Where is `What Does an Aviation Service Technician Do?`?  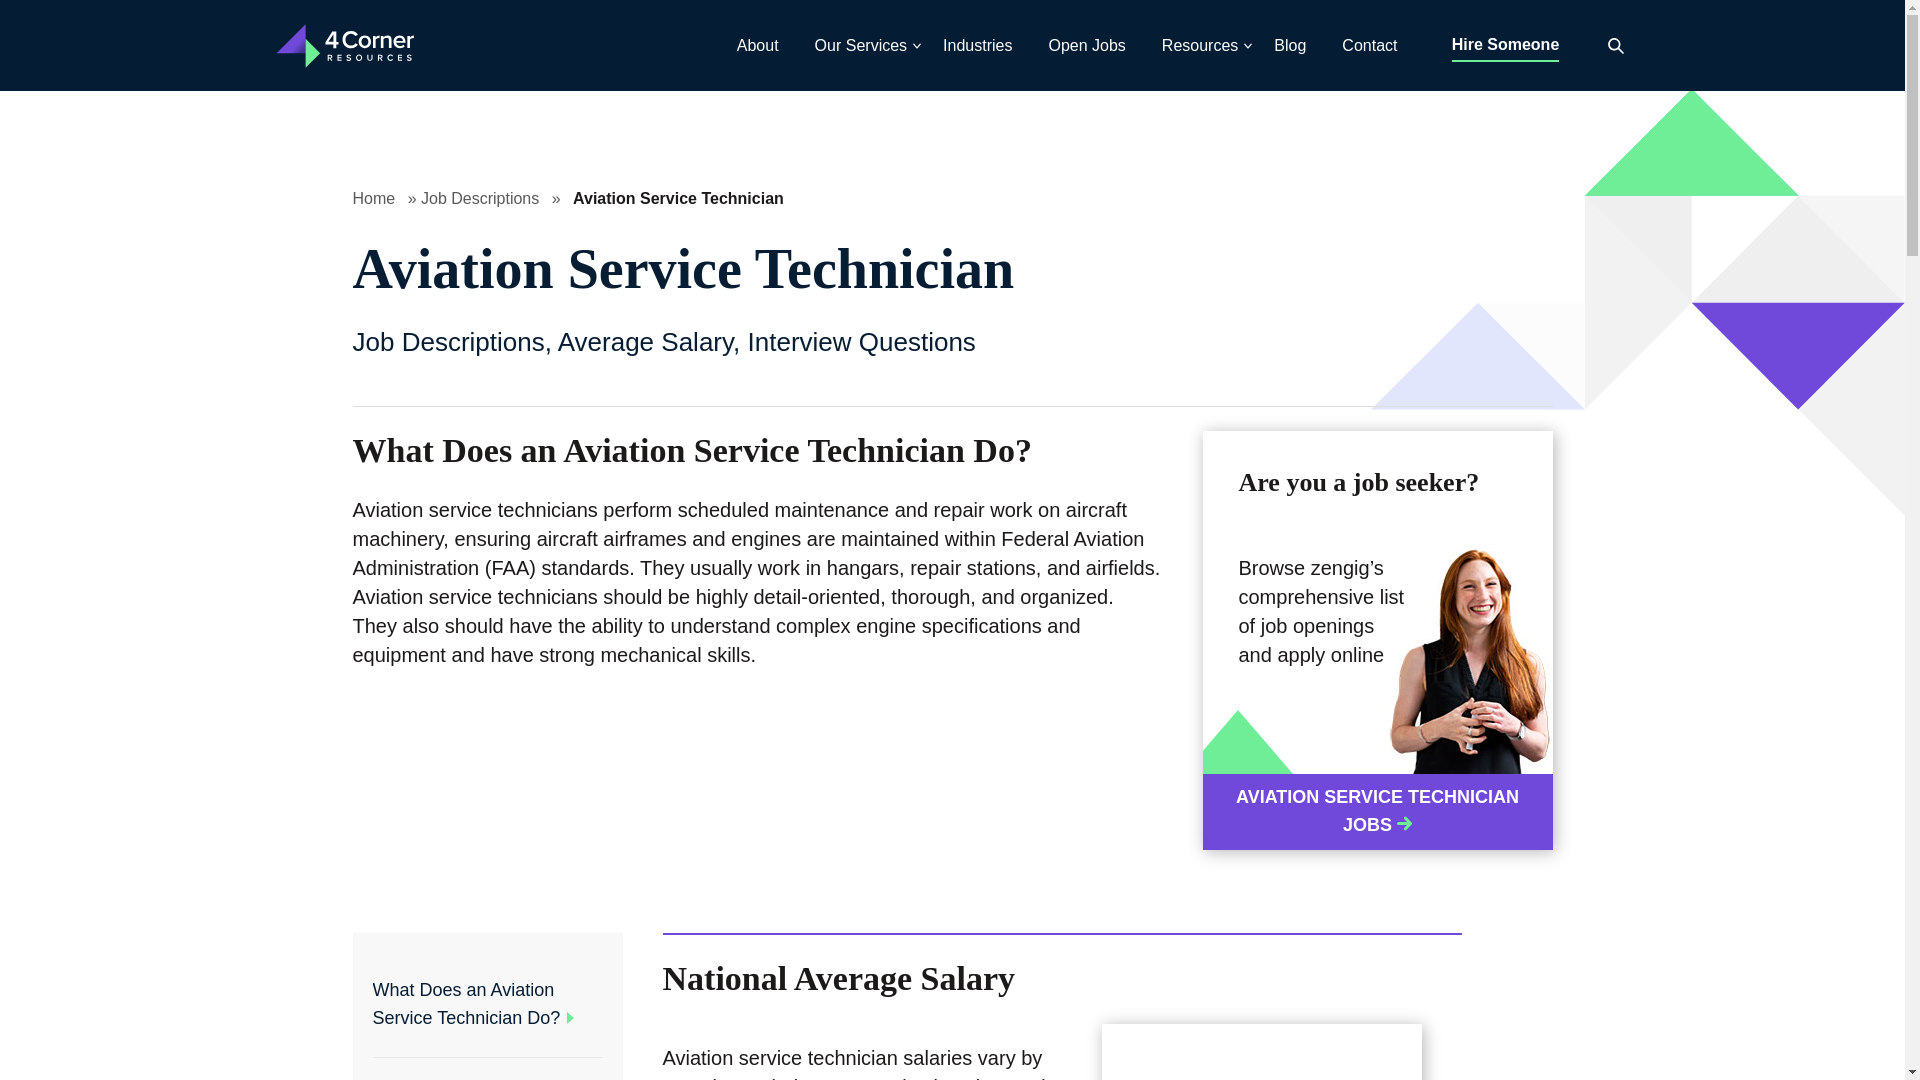 What Does an Aviation Service Technician Do? is located at coordinates (466, 1004).